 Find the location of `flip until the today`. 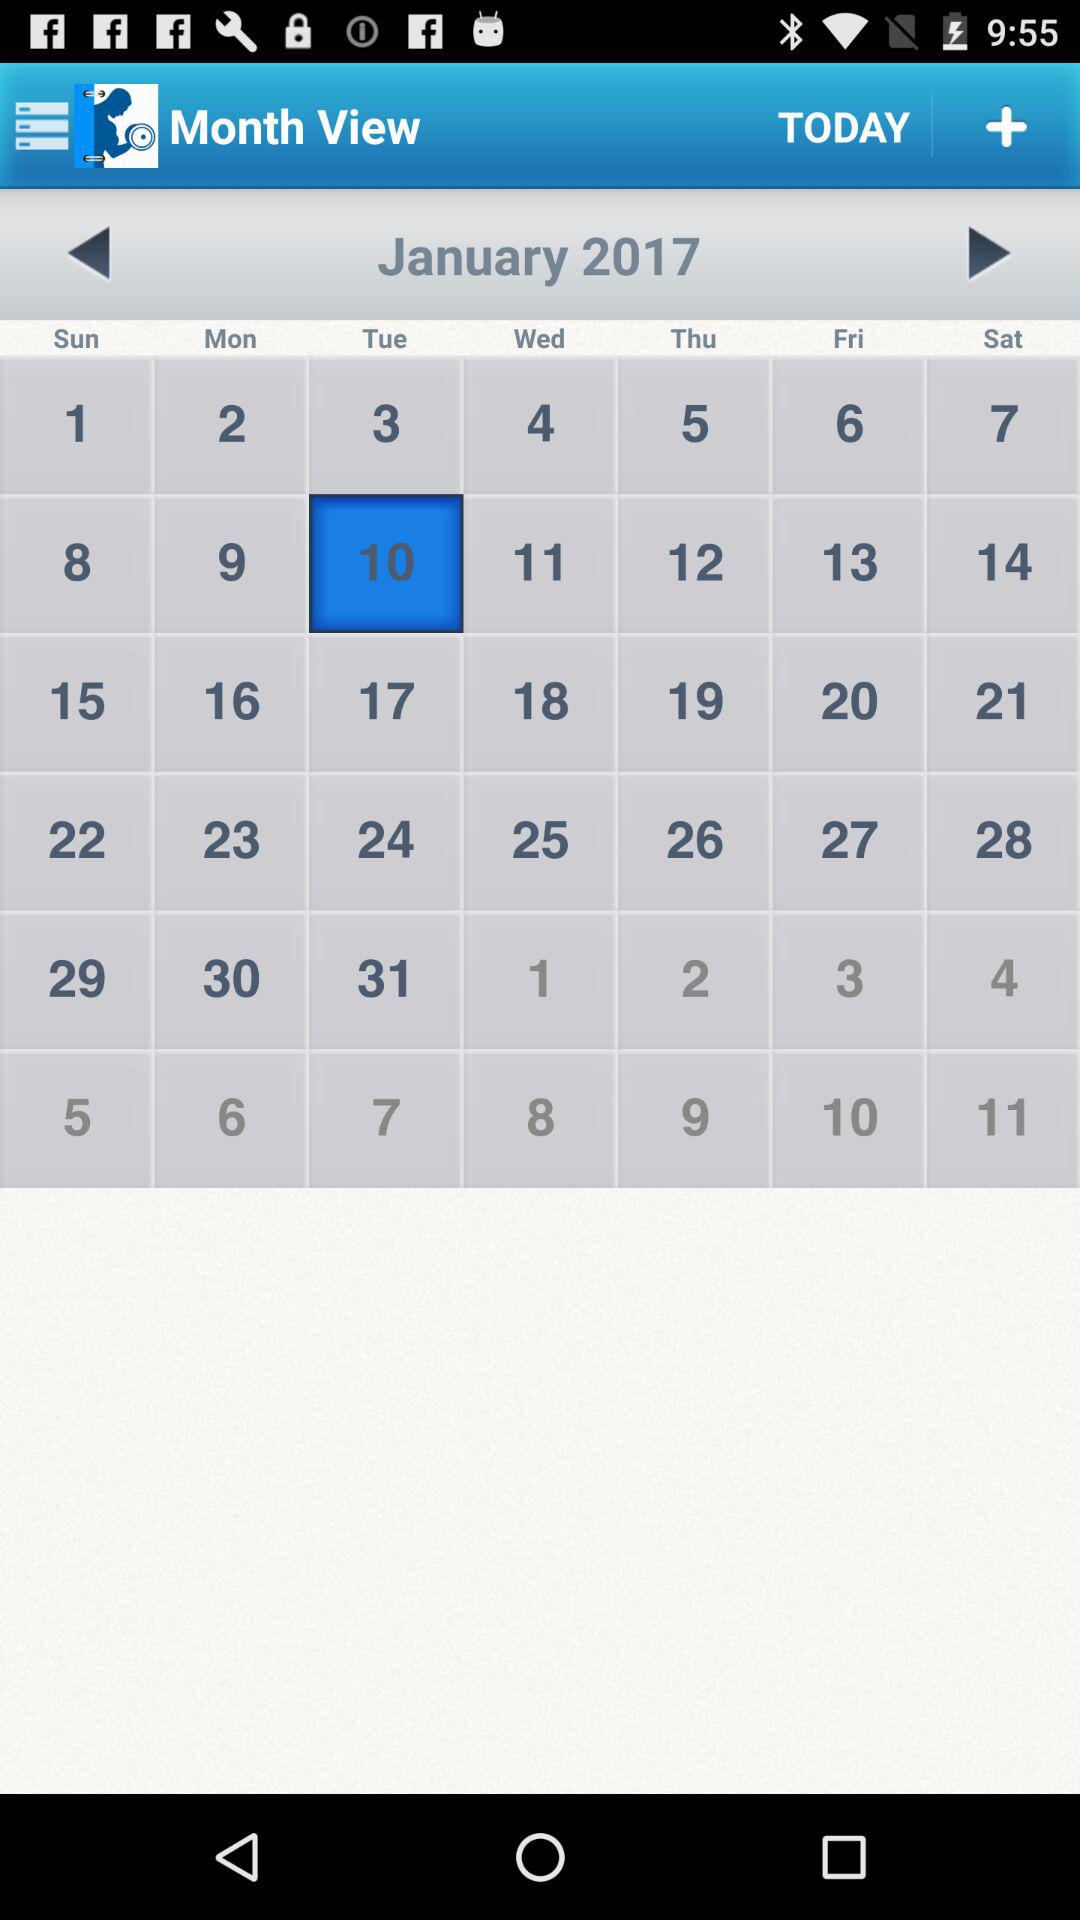

flip until the today is located at coordinates (844, 126).